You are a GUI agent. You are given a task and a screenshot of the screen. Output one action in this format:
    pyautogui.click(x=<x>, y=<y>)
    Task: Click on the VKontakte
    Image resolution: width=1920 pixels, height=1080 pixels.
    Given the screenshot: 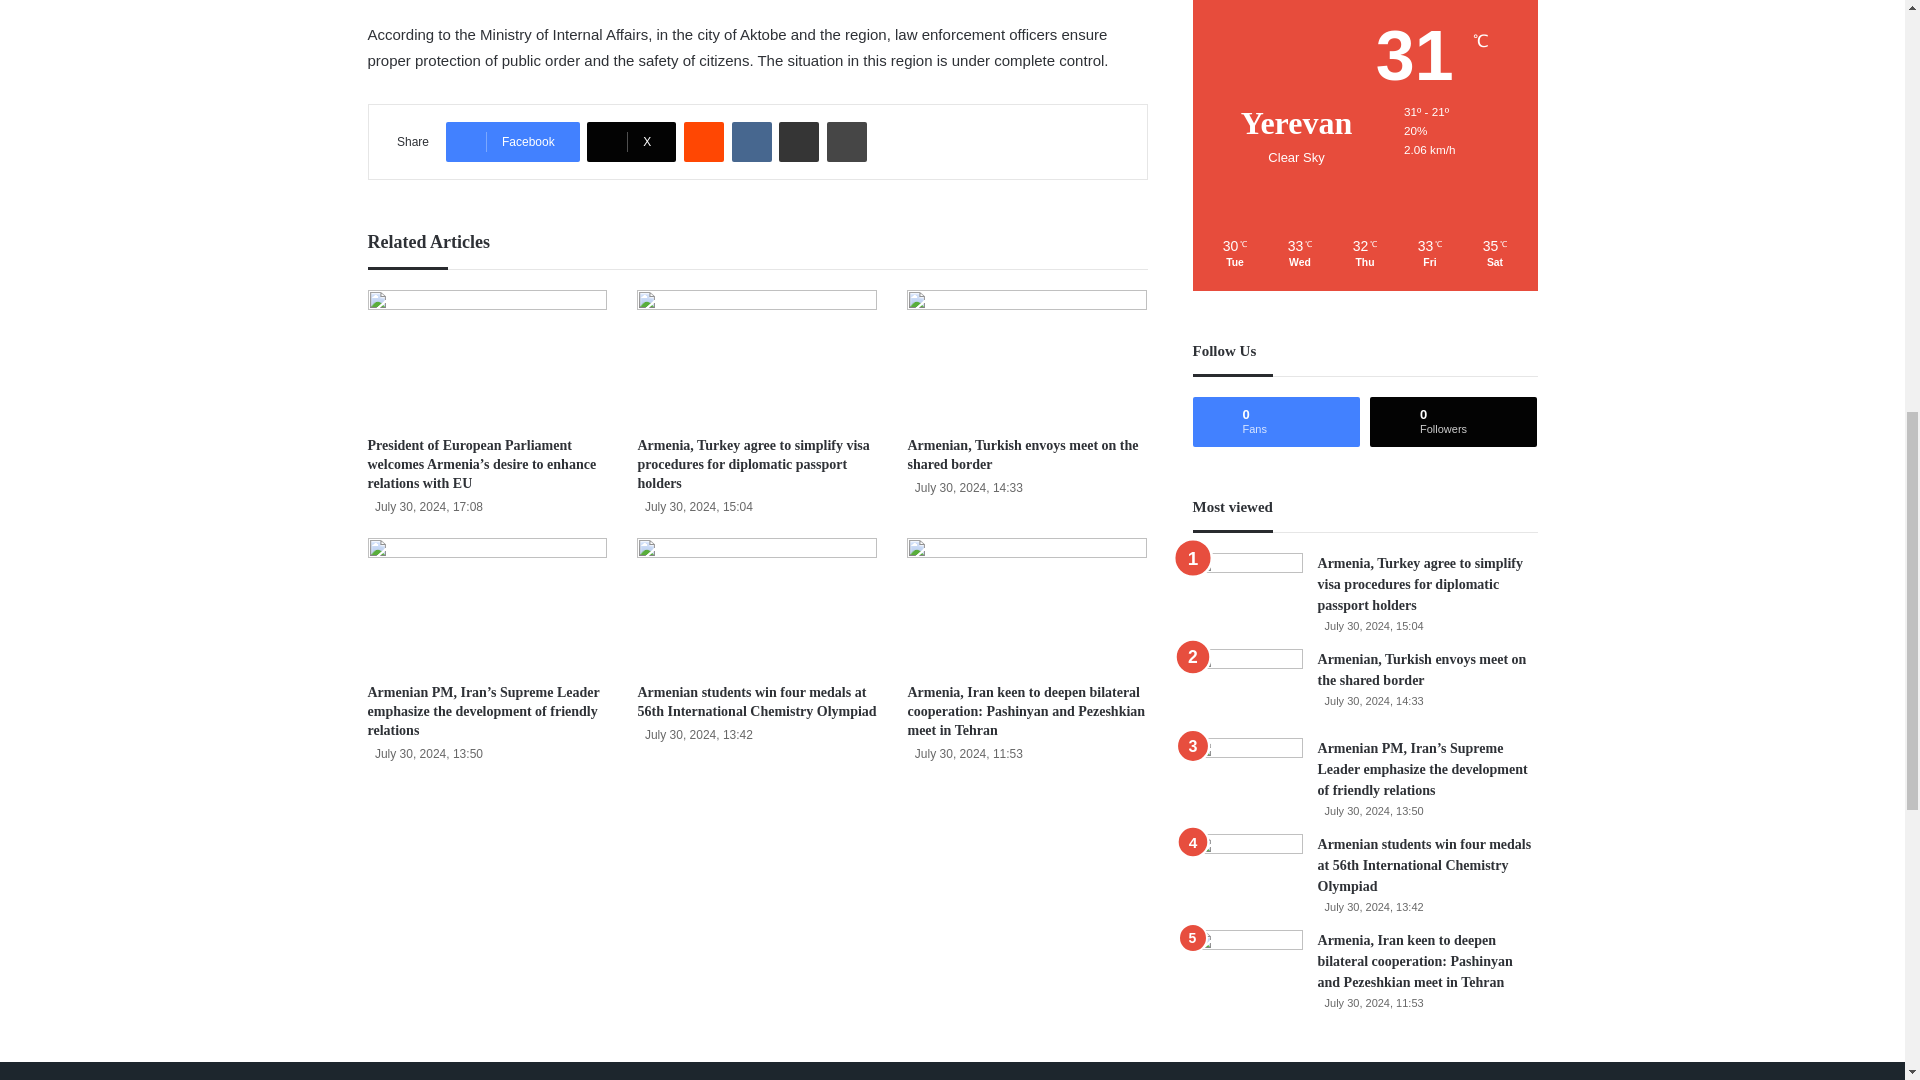 What is the action you would take?
    pyautogui.click(x=751, y=142)
    